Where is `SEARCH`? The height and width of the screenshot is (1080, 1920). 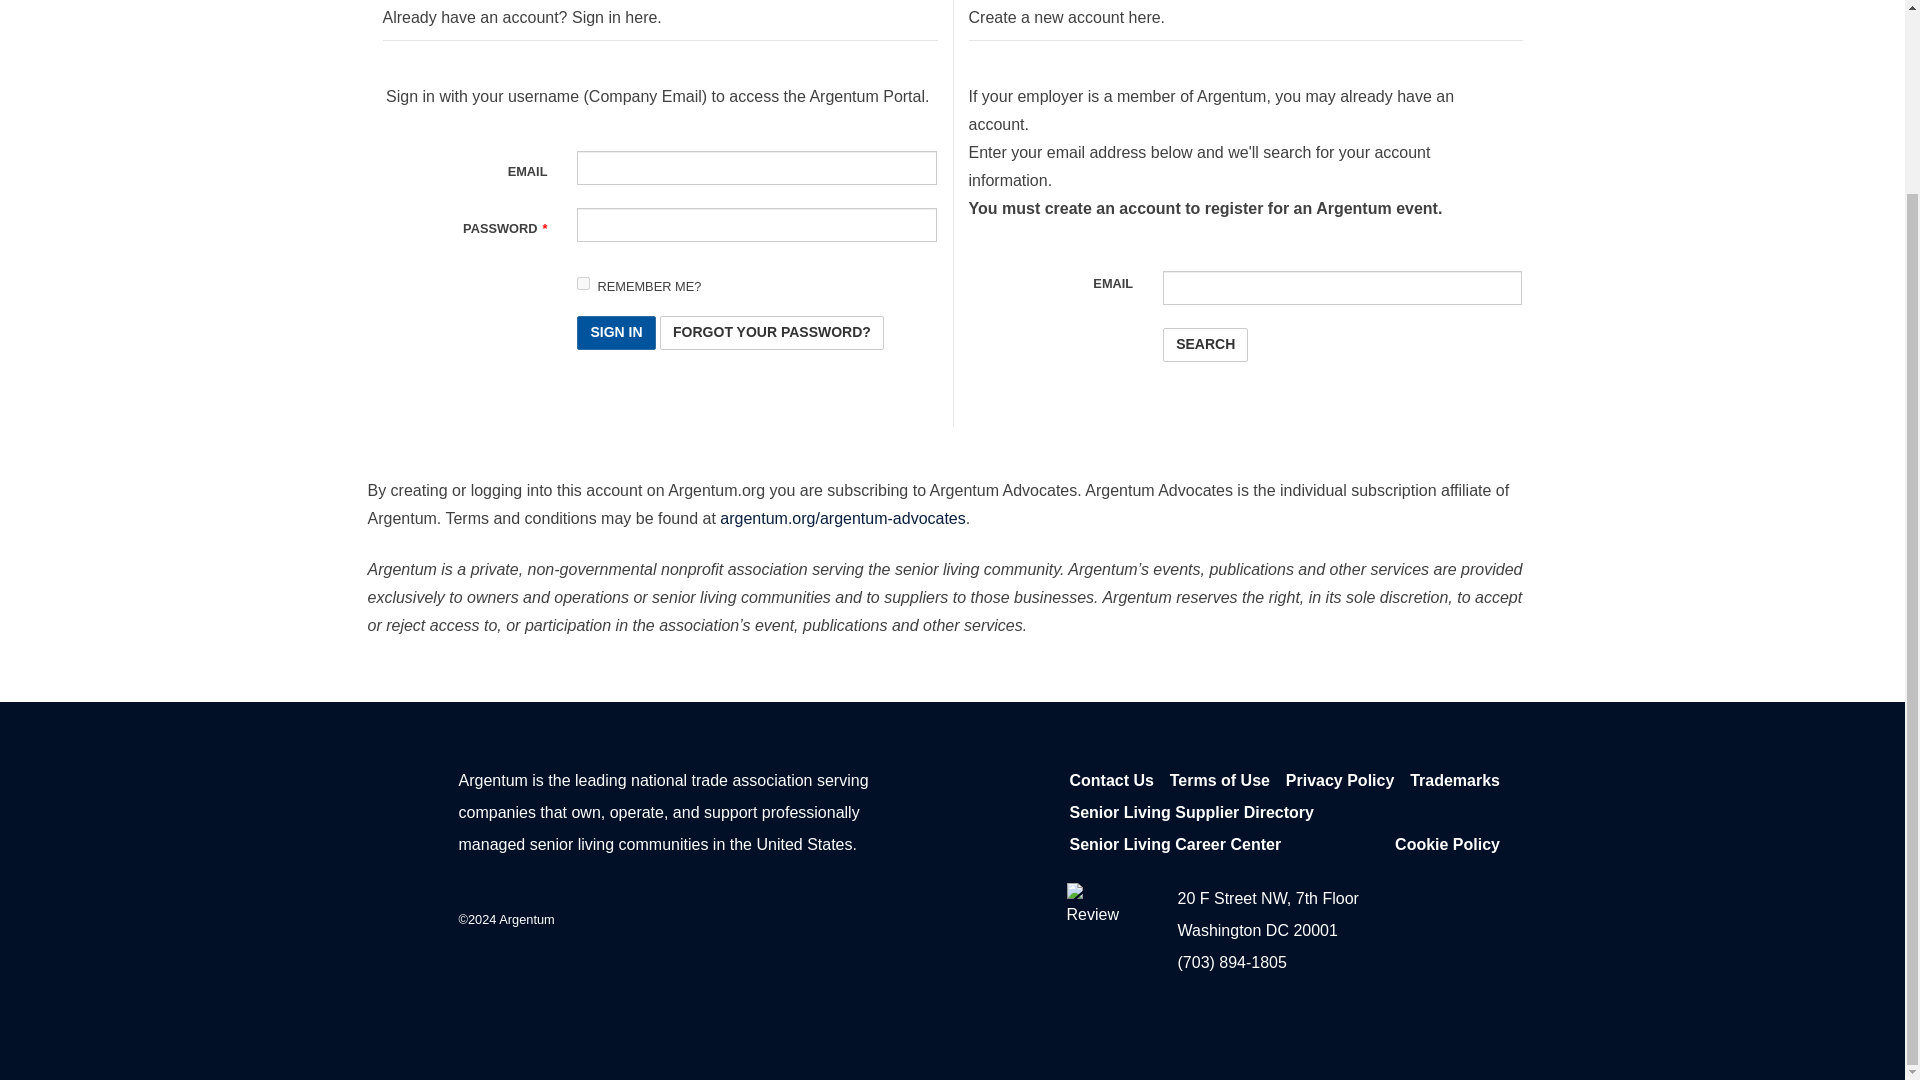
SEARCH is located at coordinates (1206, 344).